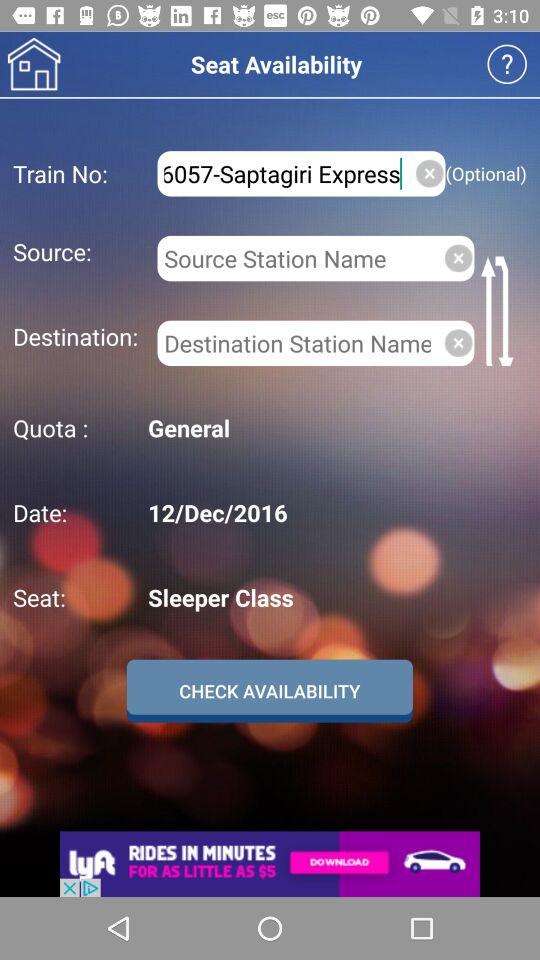  I want to click on delete this selection, so click(458, 342).